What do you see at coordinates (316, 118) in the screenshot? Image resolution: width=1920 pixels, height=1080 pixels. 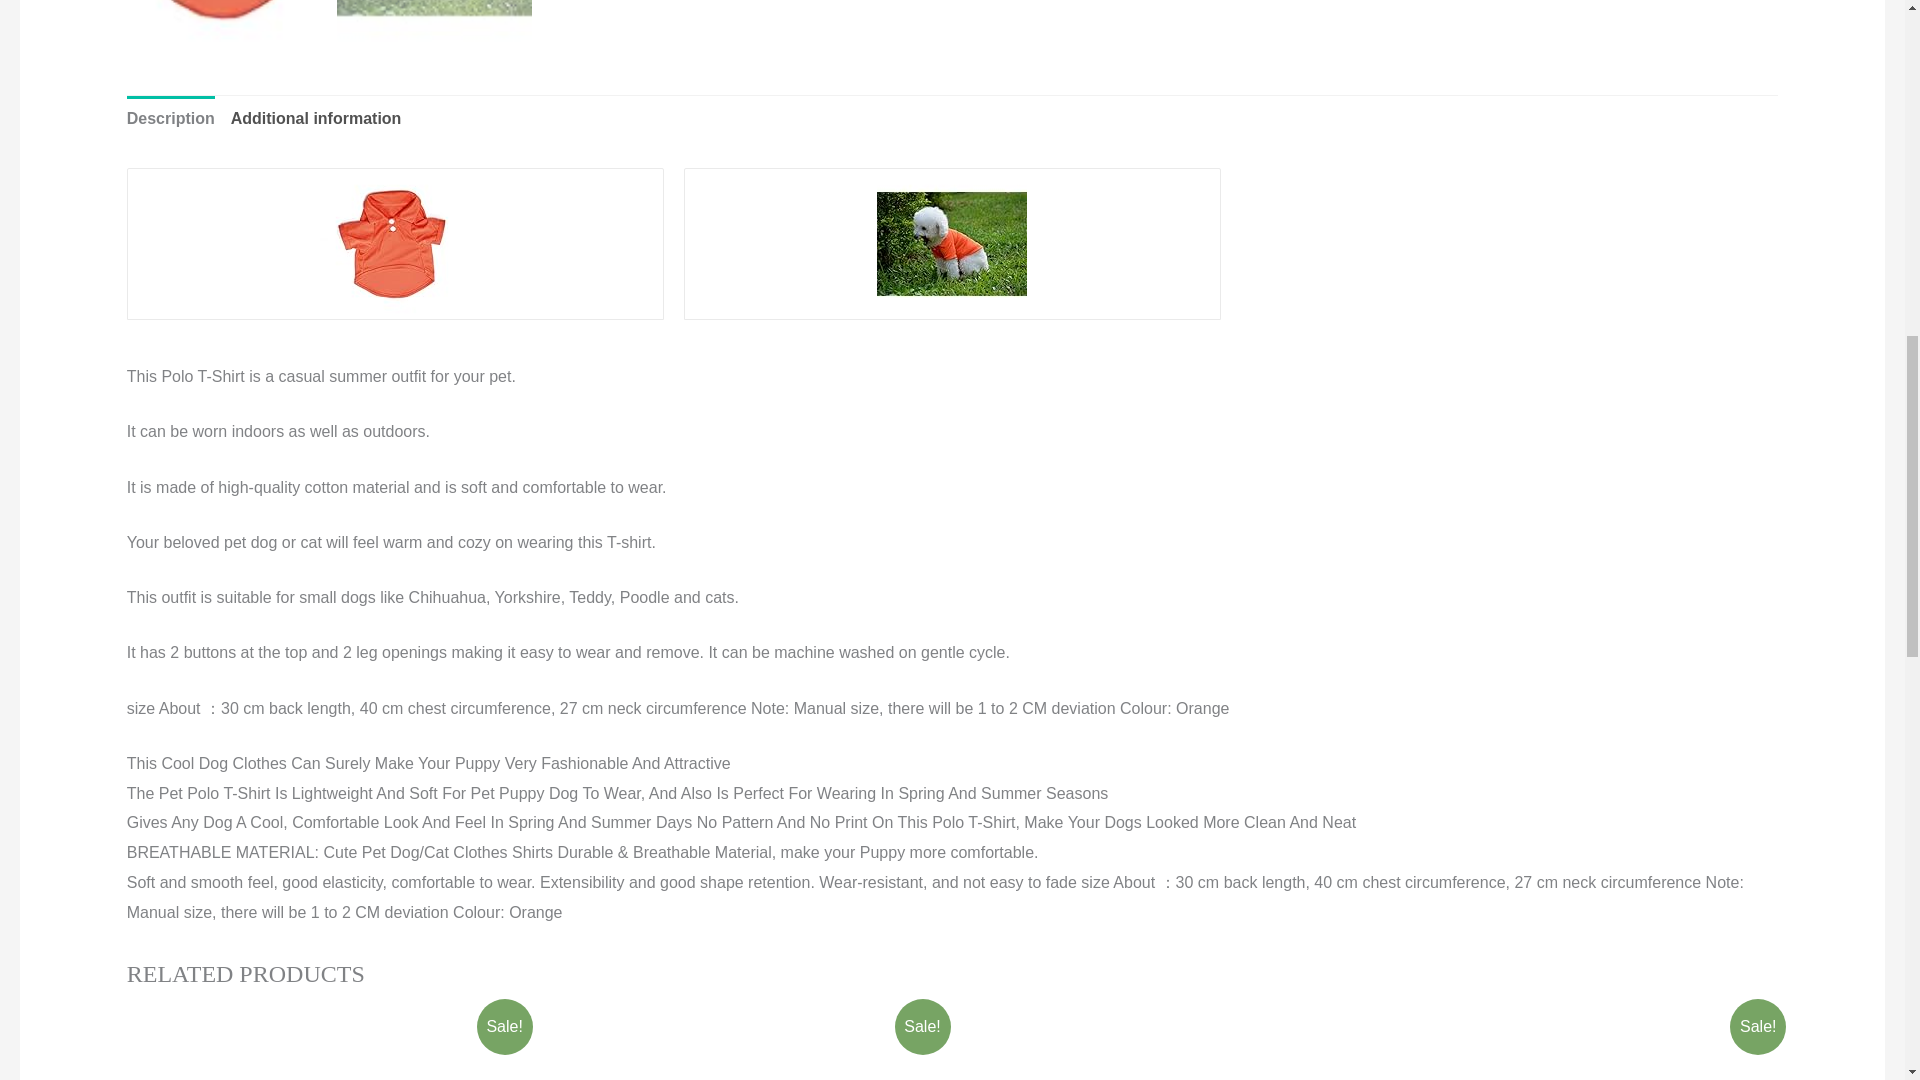 I see `Additional information` at bounding box center [316, 118].